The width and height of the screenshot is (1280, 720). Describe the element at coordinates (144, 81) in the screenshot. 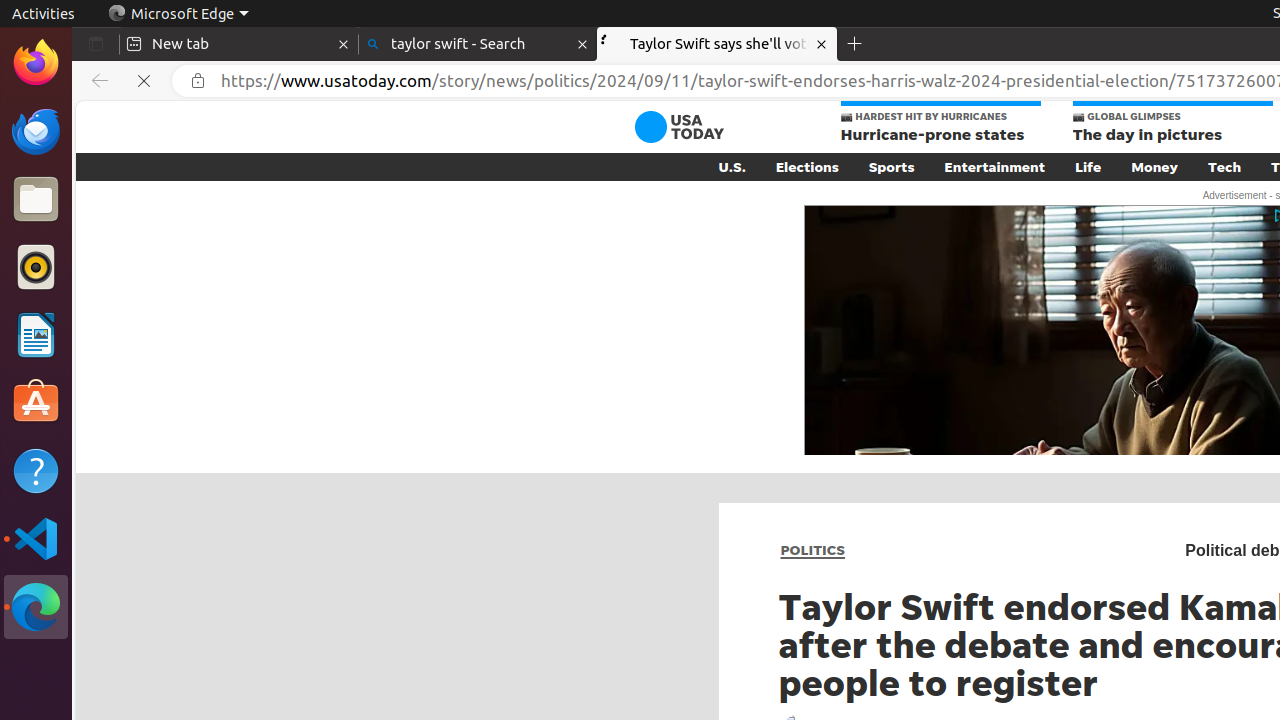

I see `Refresh` at that location.